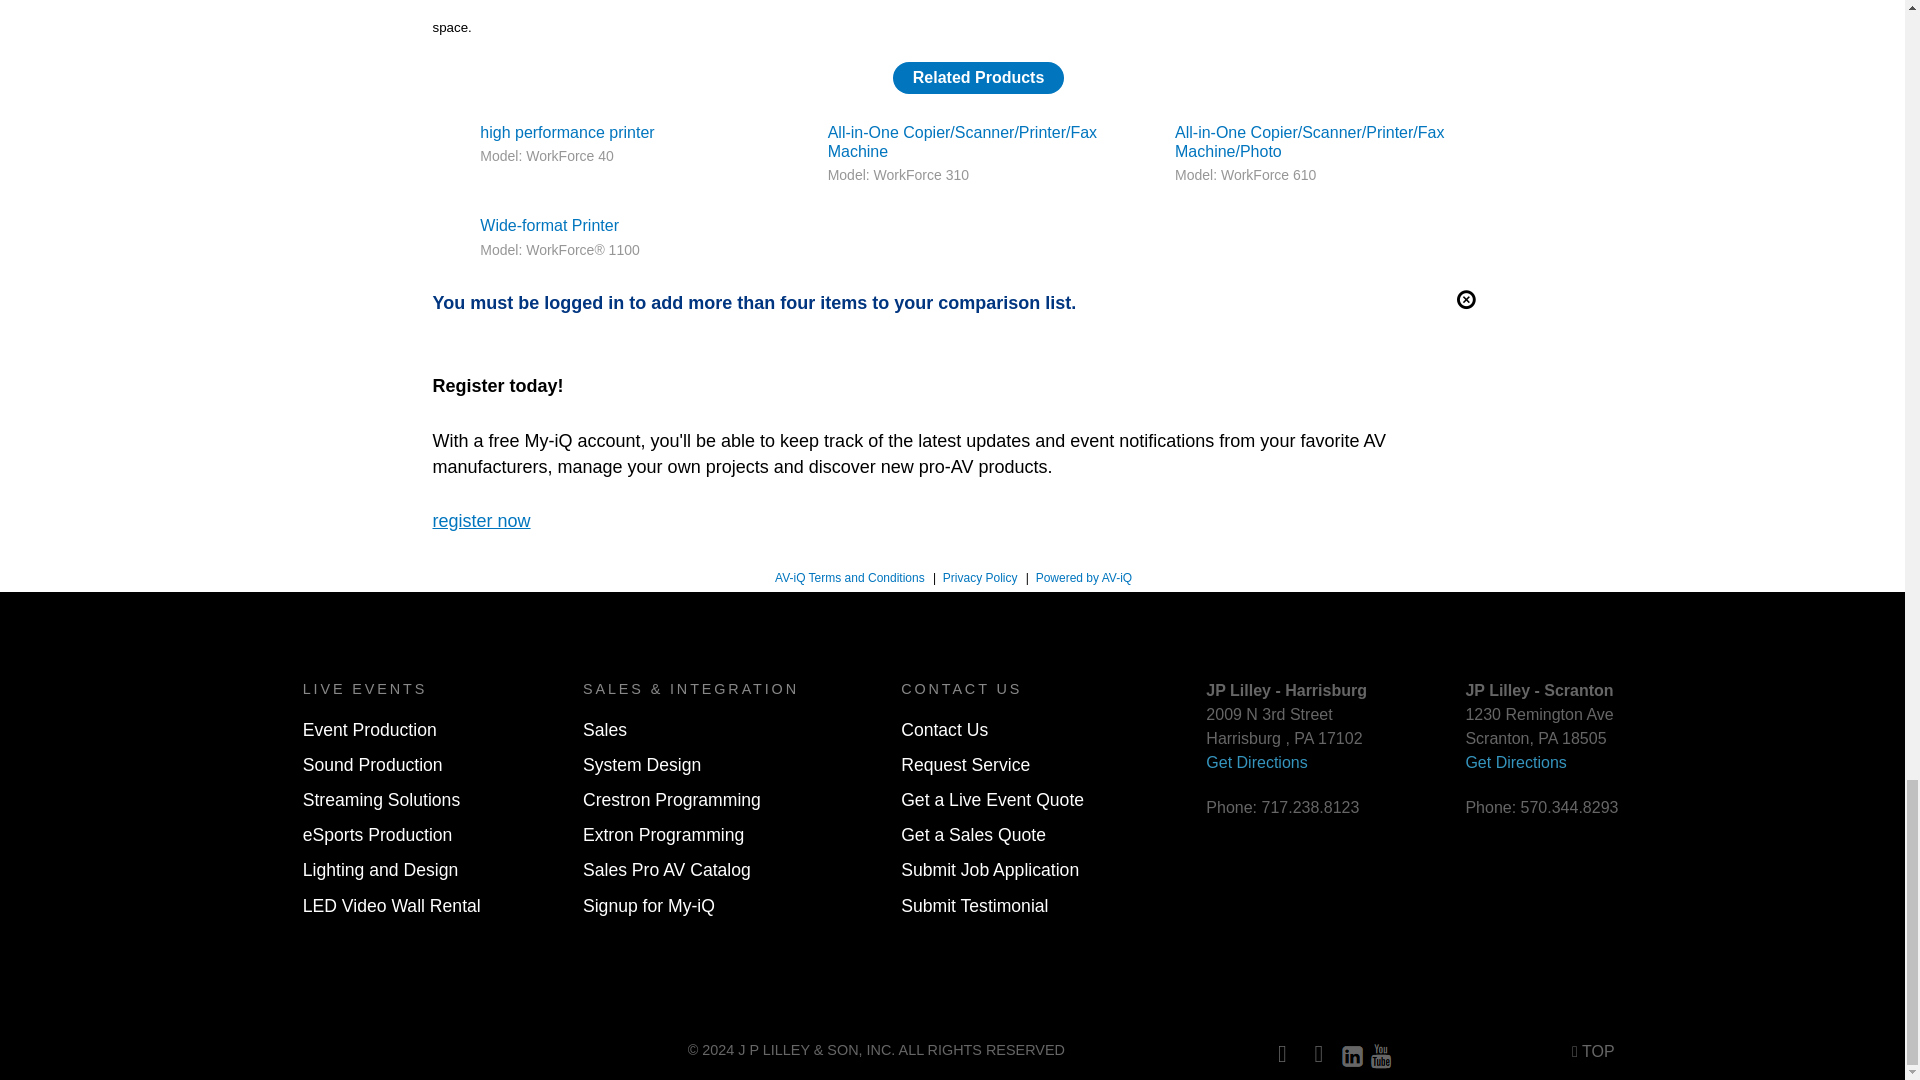 This screenshot has width=1920, height=1080. What do you see at coordinates (666, 870) in the screenshot?
I see `Sales Pro AV Catalog` at bounding box center [666, 870].